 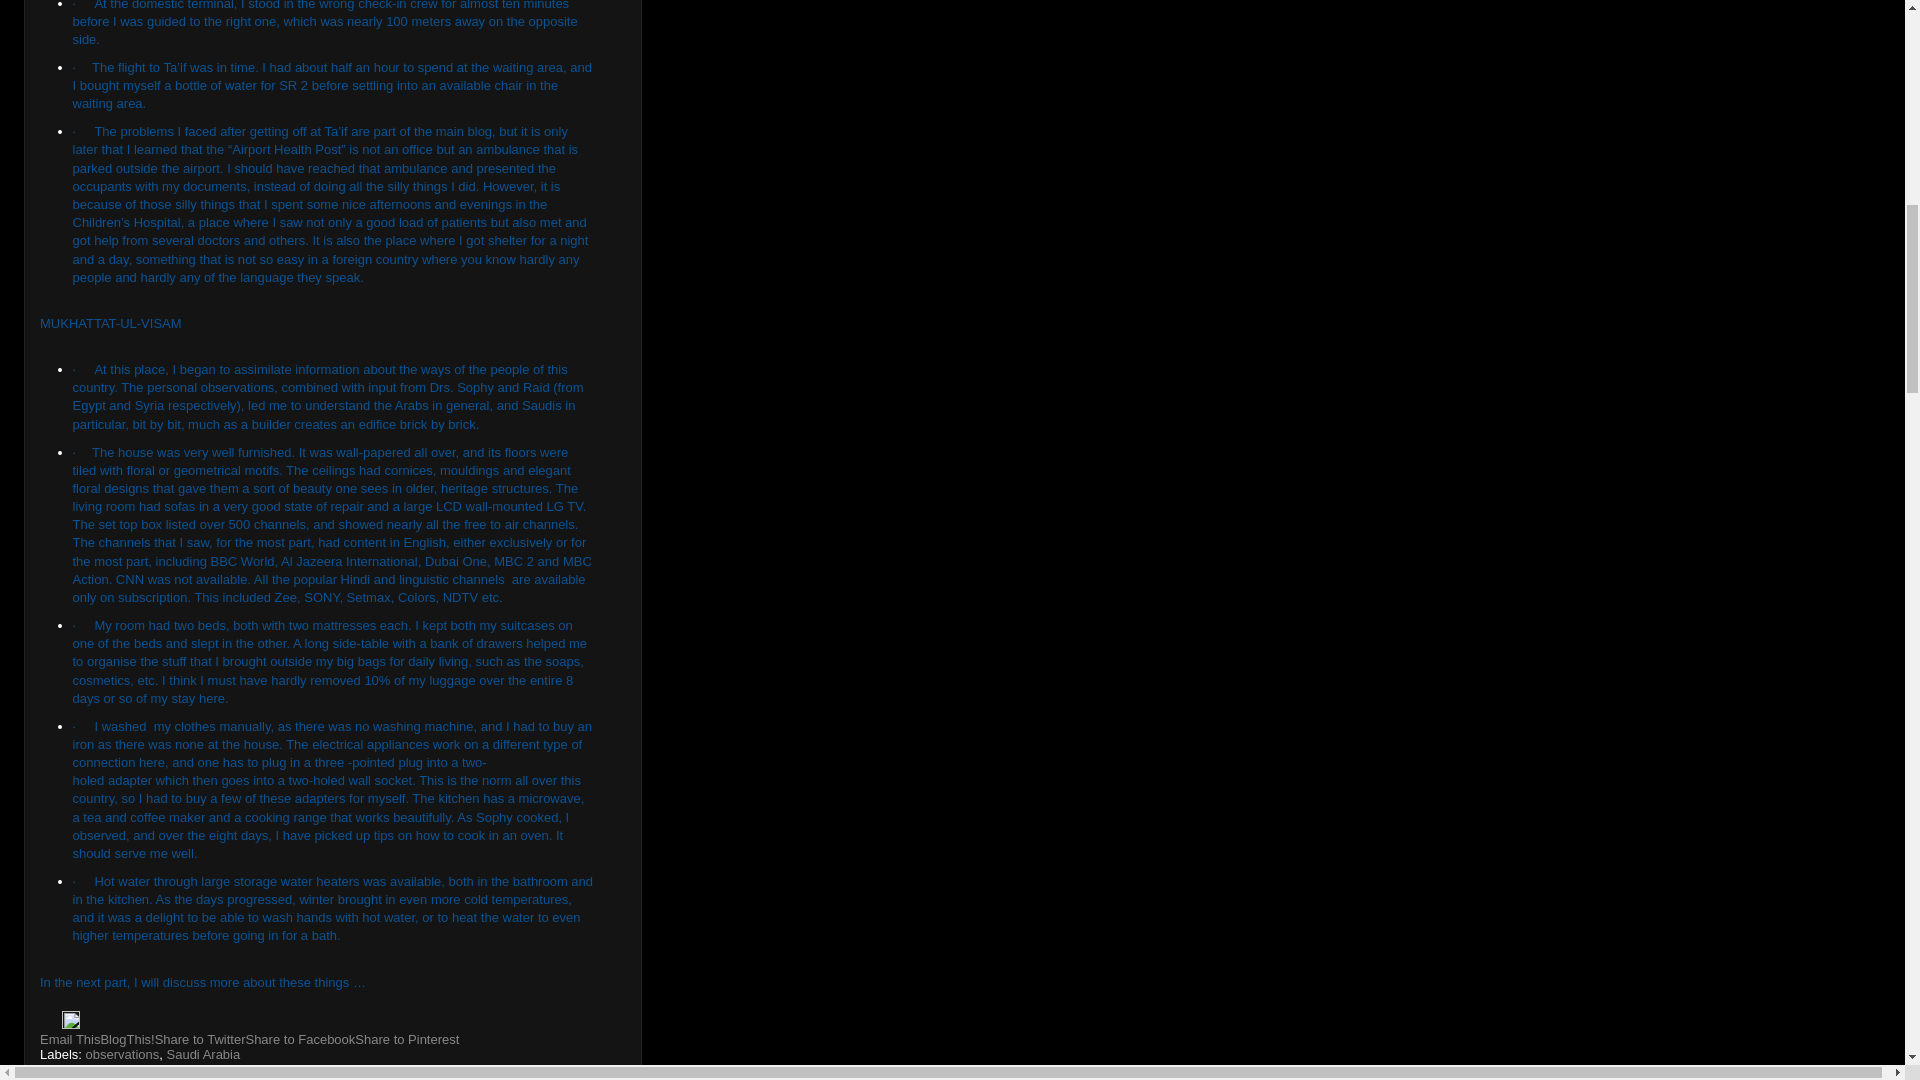 What do you see at coordinates (126, 1039) in the screenshot?
I see `BlogThis!` at bounding box center [126, 1039].